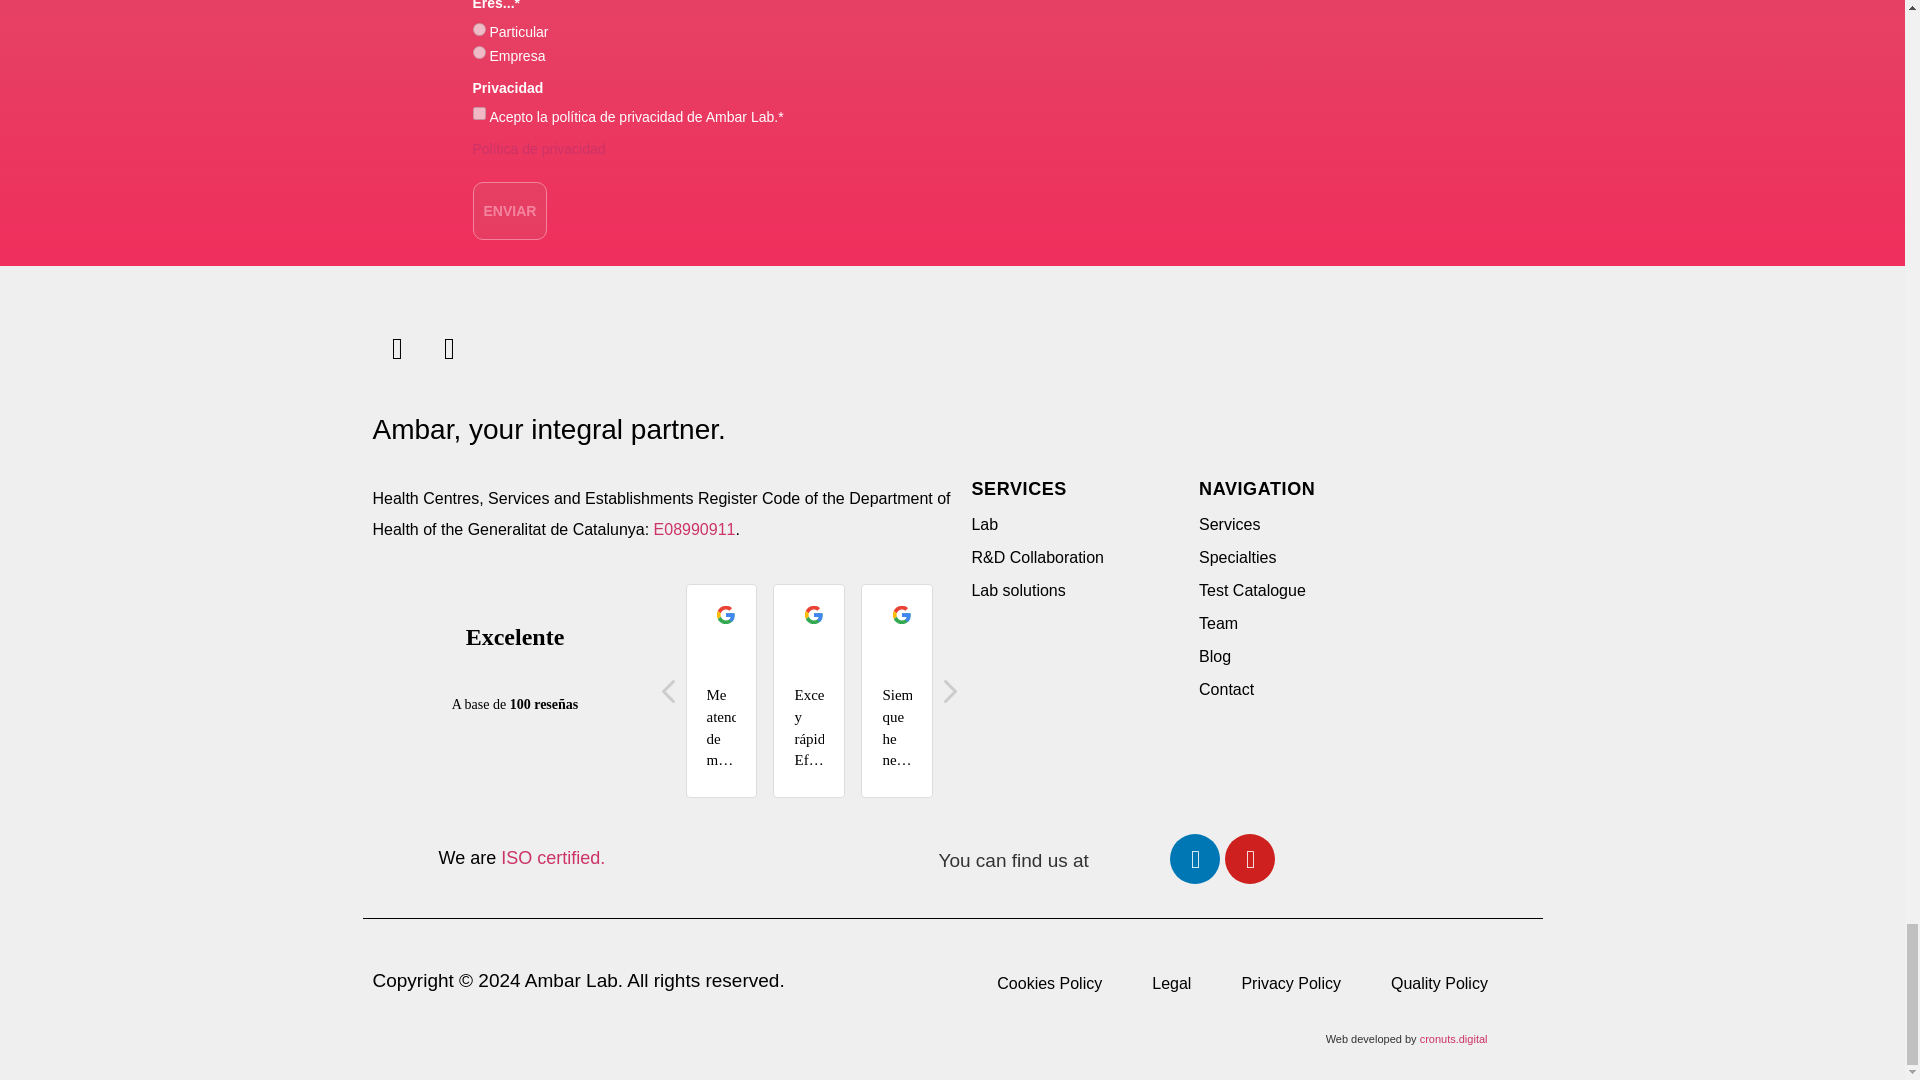 The width and height of the screenshot is (1920, 1080). I want to click on Particular, so click(478, 28).